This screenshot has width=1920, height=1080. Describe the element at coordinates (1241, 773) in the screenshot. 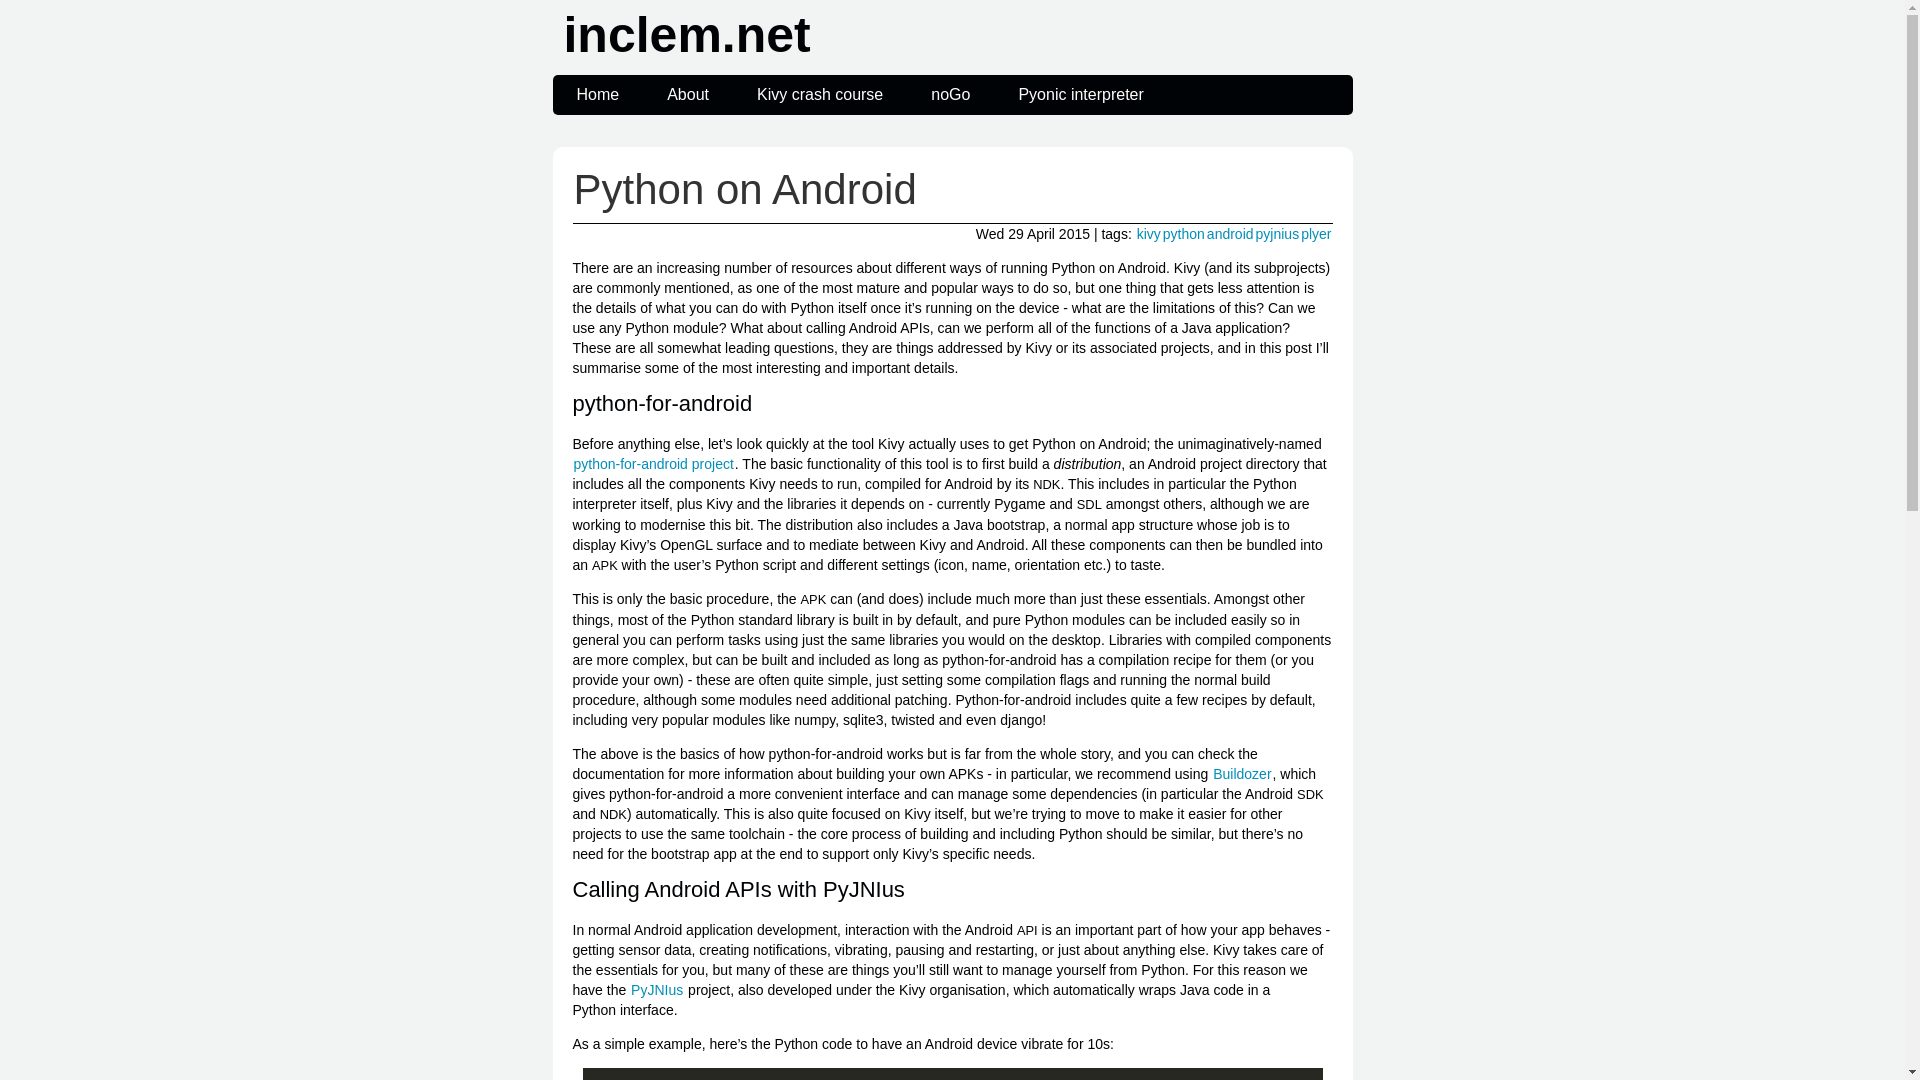

I see `Buildozer` at that location.